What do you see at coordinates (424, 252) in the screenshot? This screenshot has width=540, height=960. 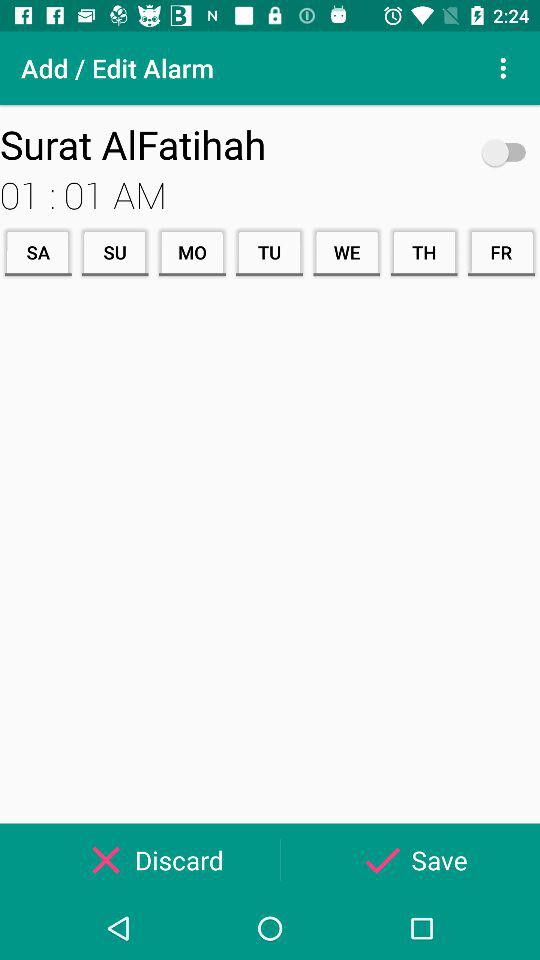 I see `tap item next to the we icon` at bounding box center [424, 252].